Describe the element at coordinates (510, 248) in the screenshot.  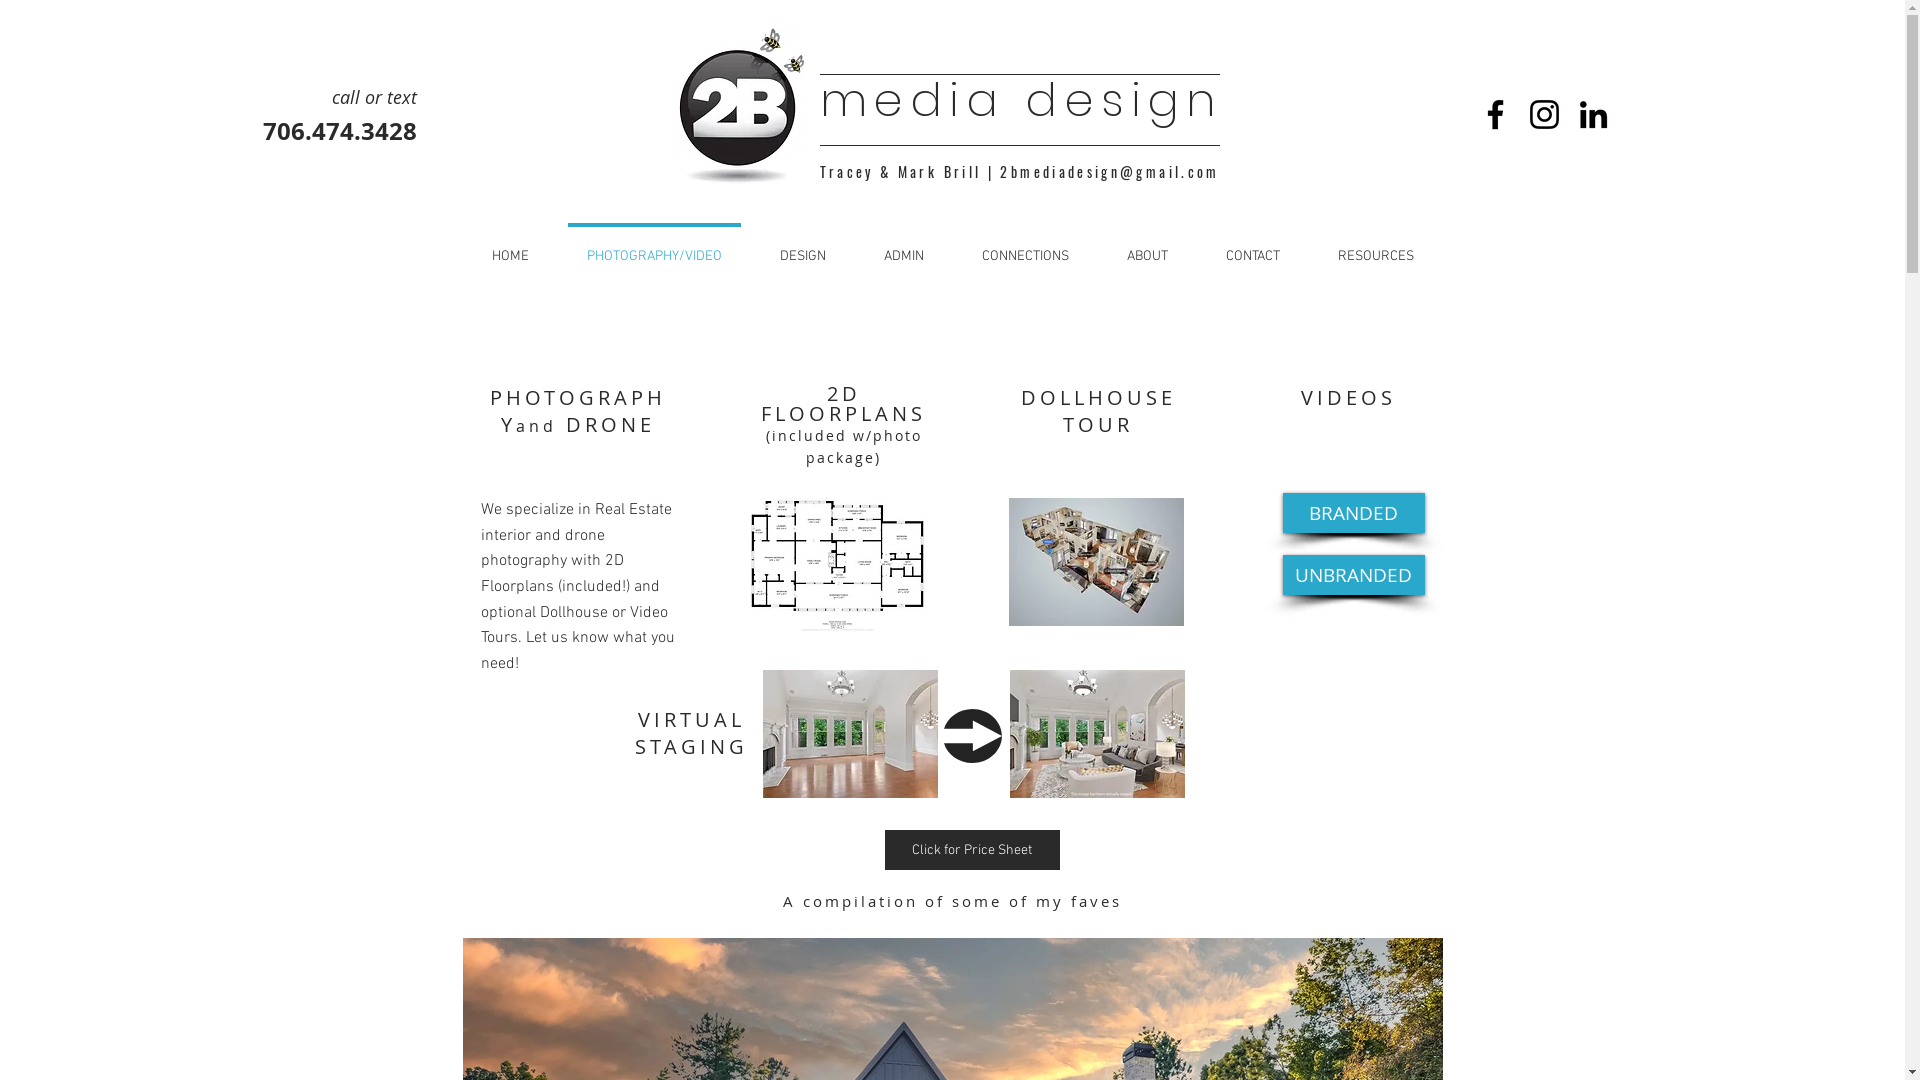
I see `HOME` at that location.